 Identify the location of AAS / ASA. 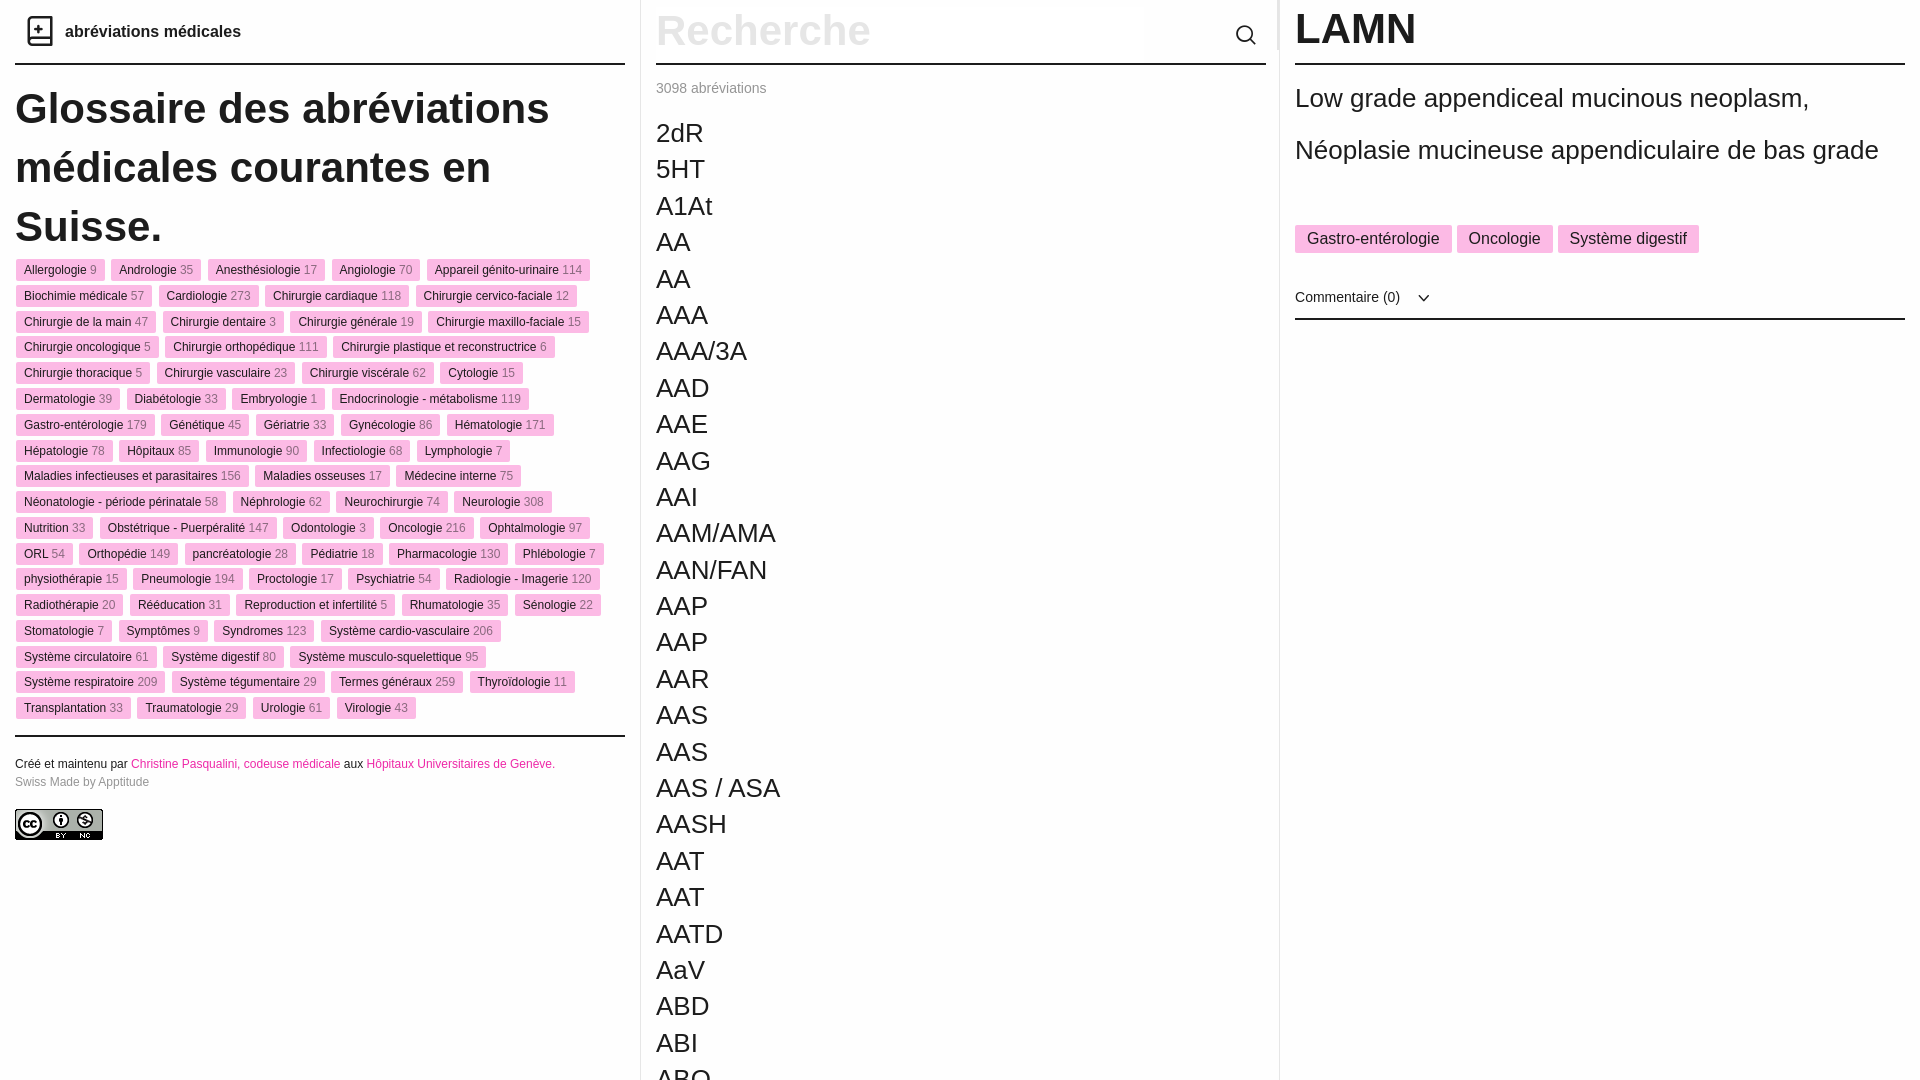
(908, 788).